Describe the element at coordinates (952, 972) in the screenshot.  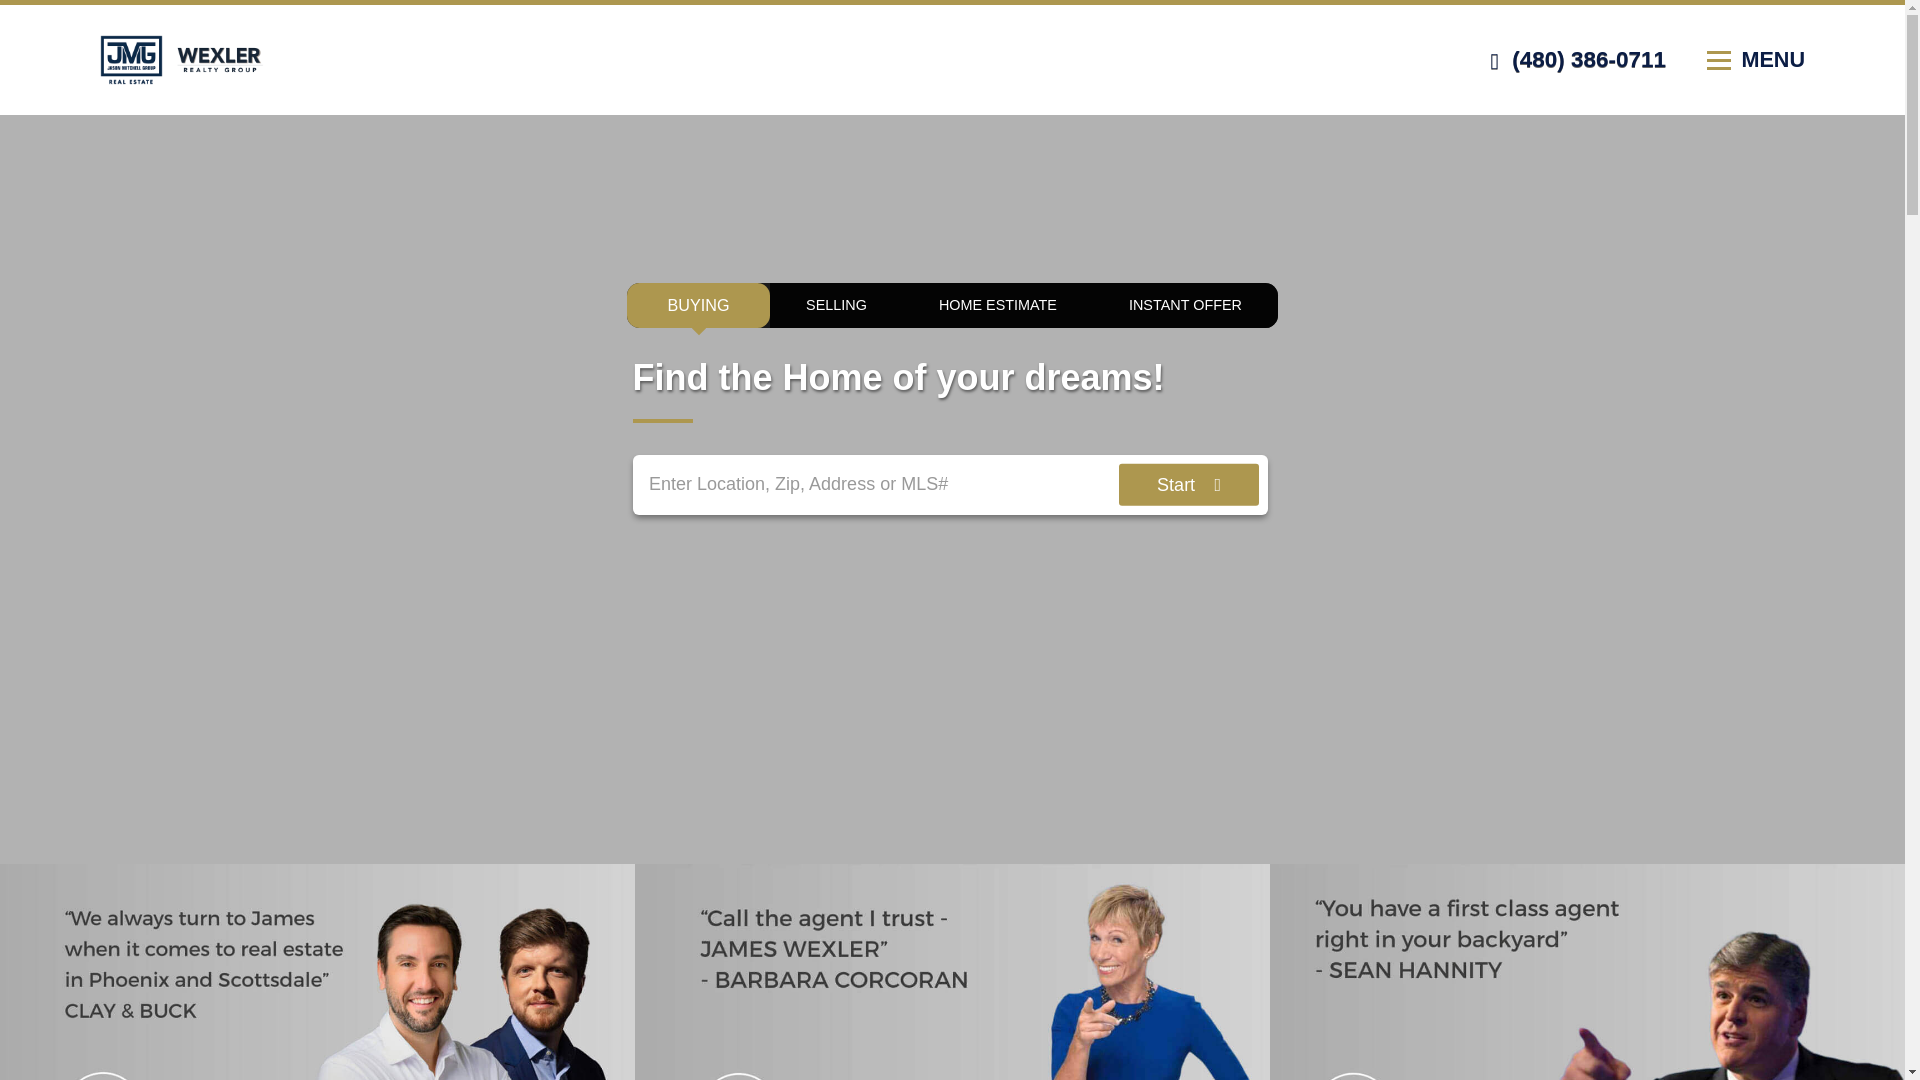
I see `Watch Video` at that location.